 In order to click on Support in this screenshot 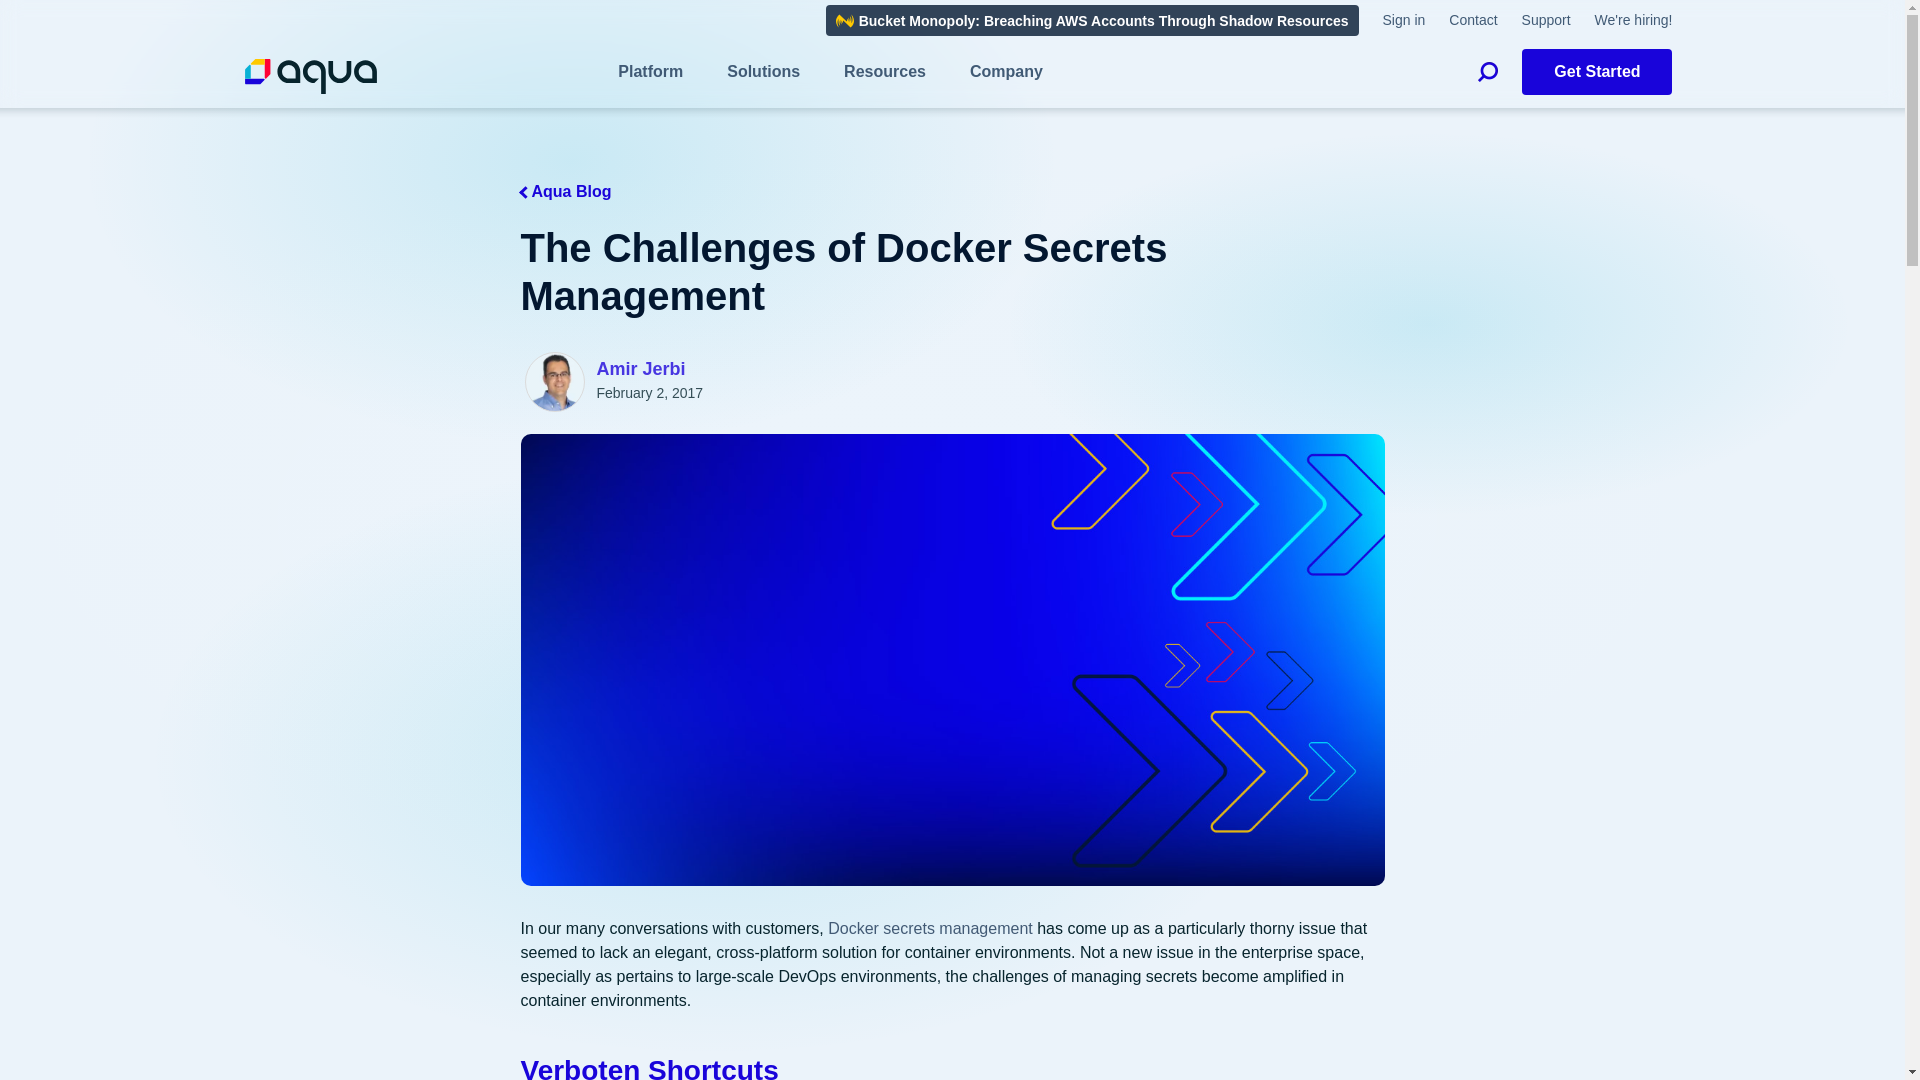, I will do `click(1546, 20)`.